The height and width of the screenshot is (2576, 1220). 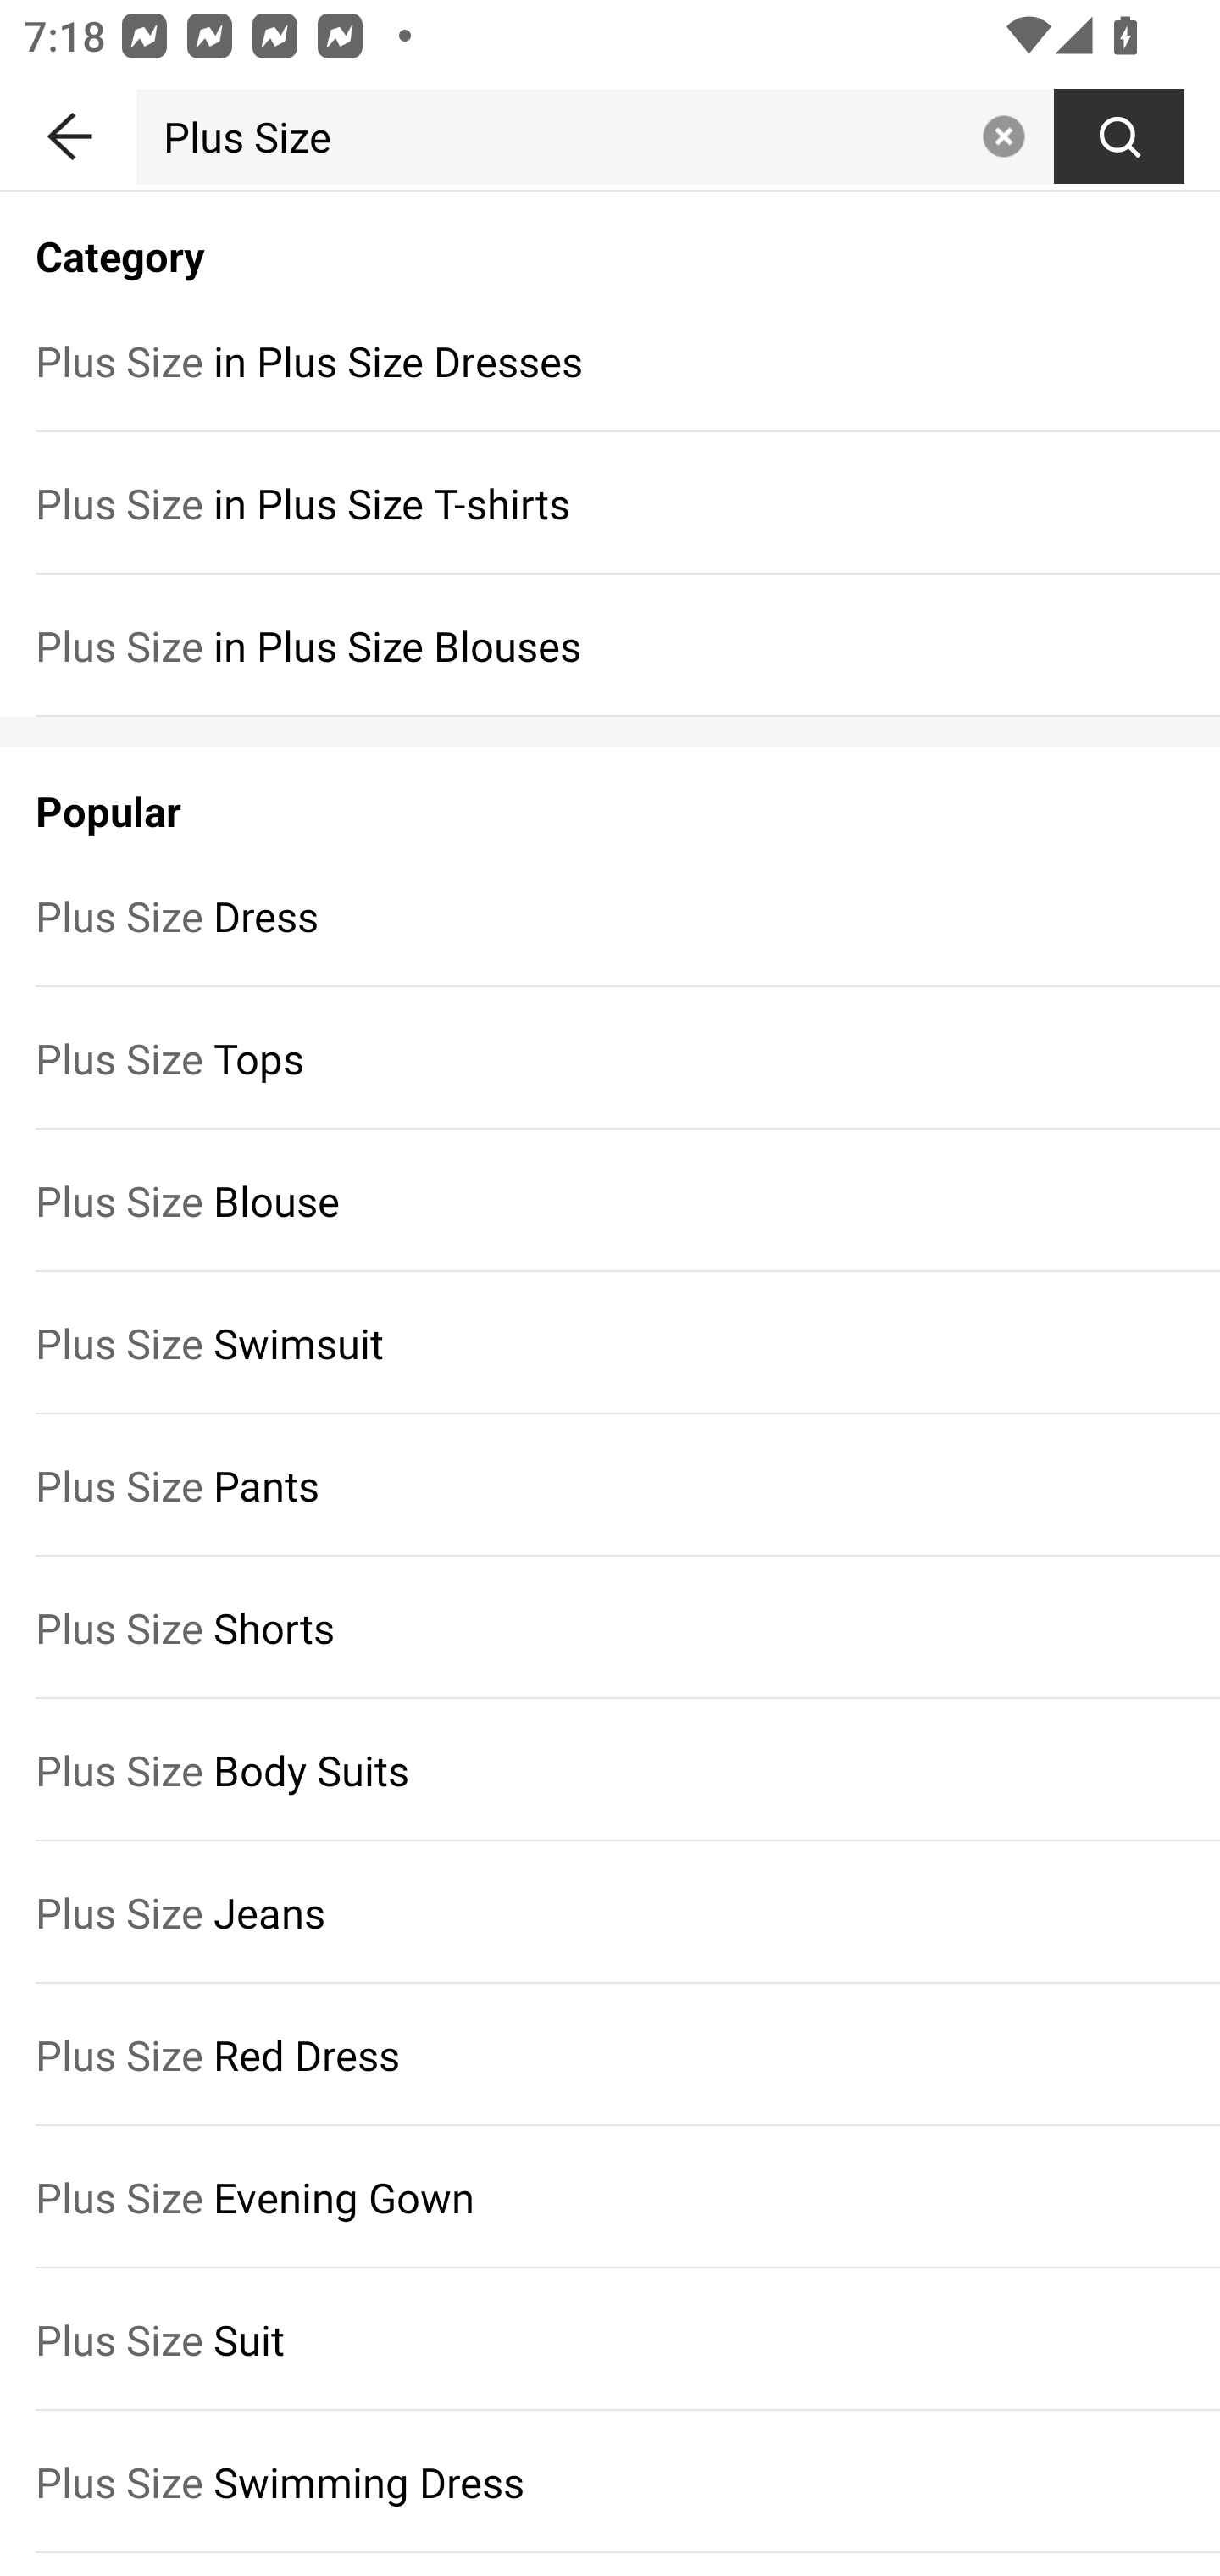 What do you see at coordinates (610, 503) in the screenshot?
I see `Plus Size in Plus Size T-shirts` at bounding box center [610, 503].